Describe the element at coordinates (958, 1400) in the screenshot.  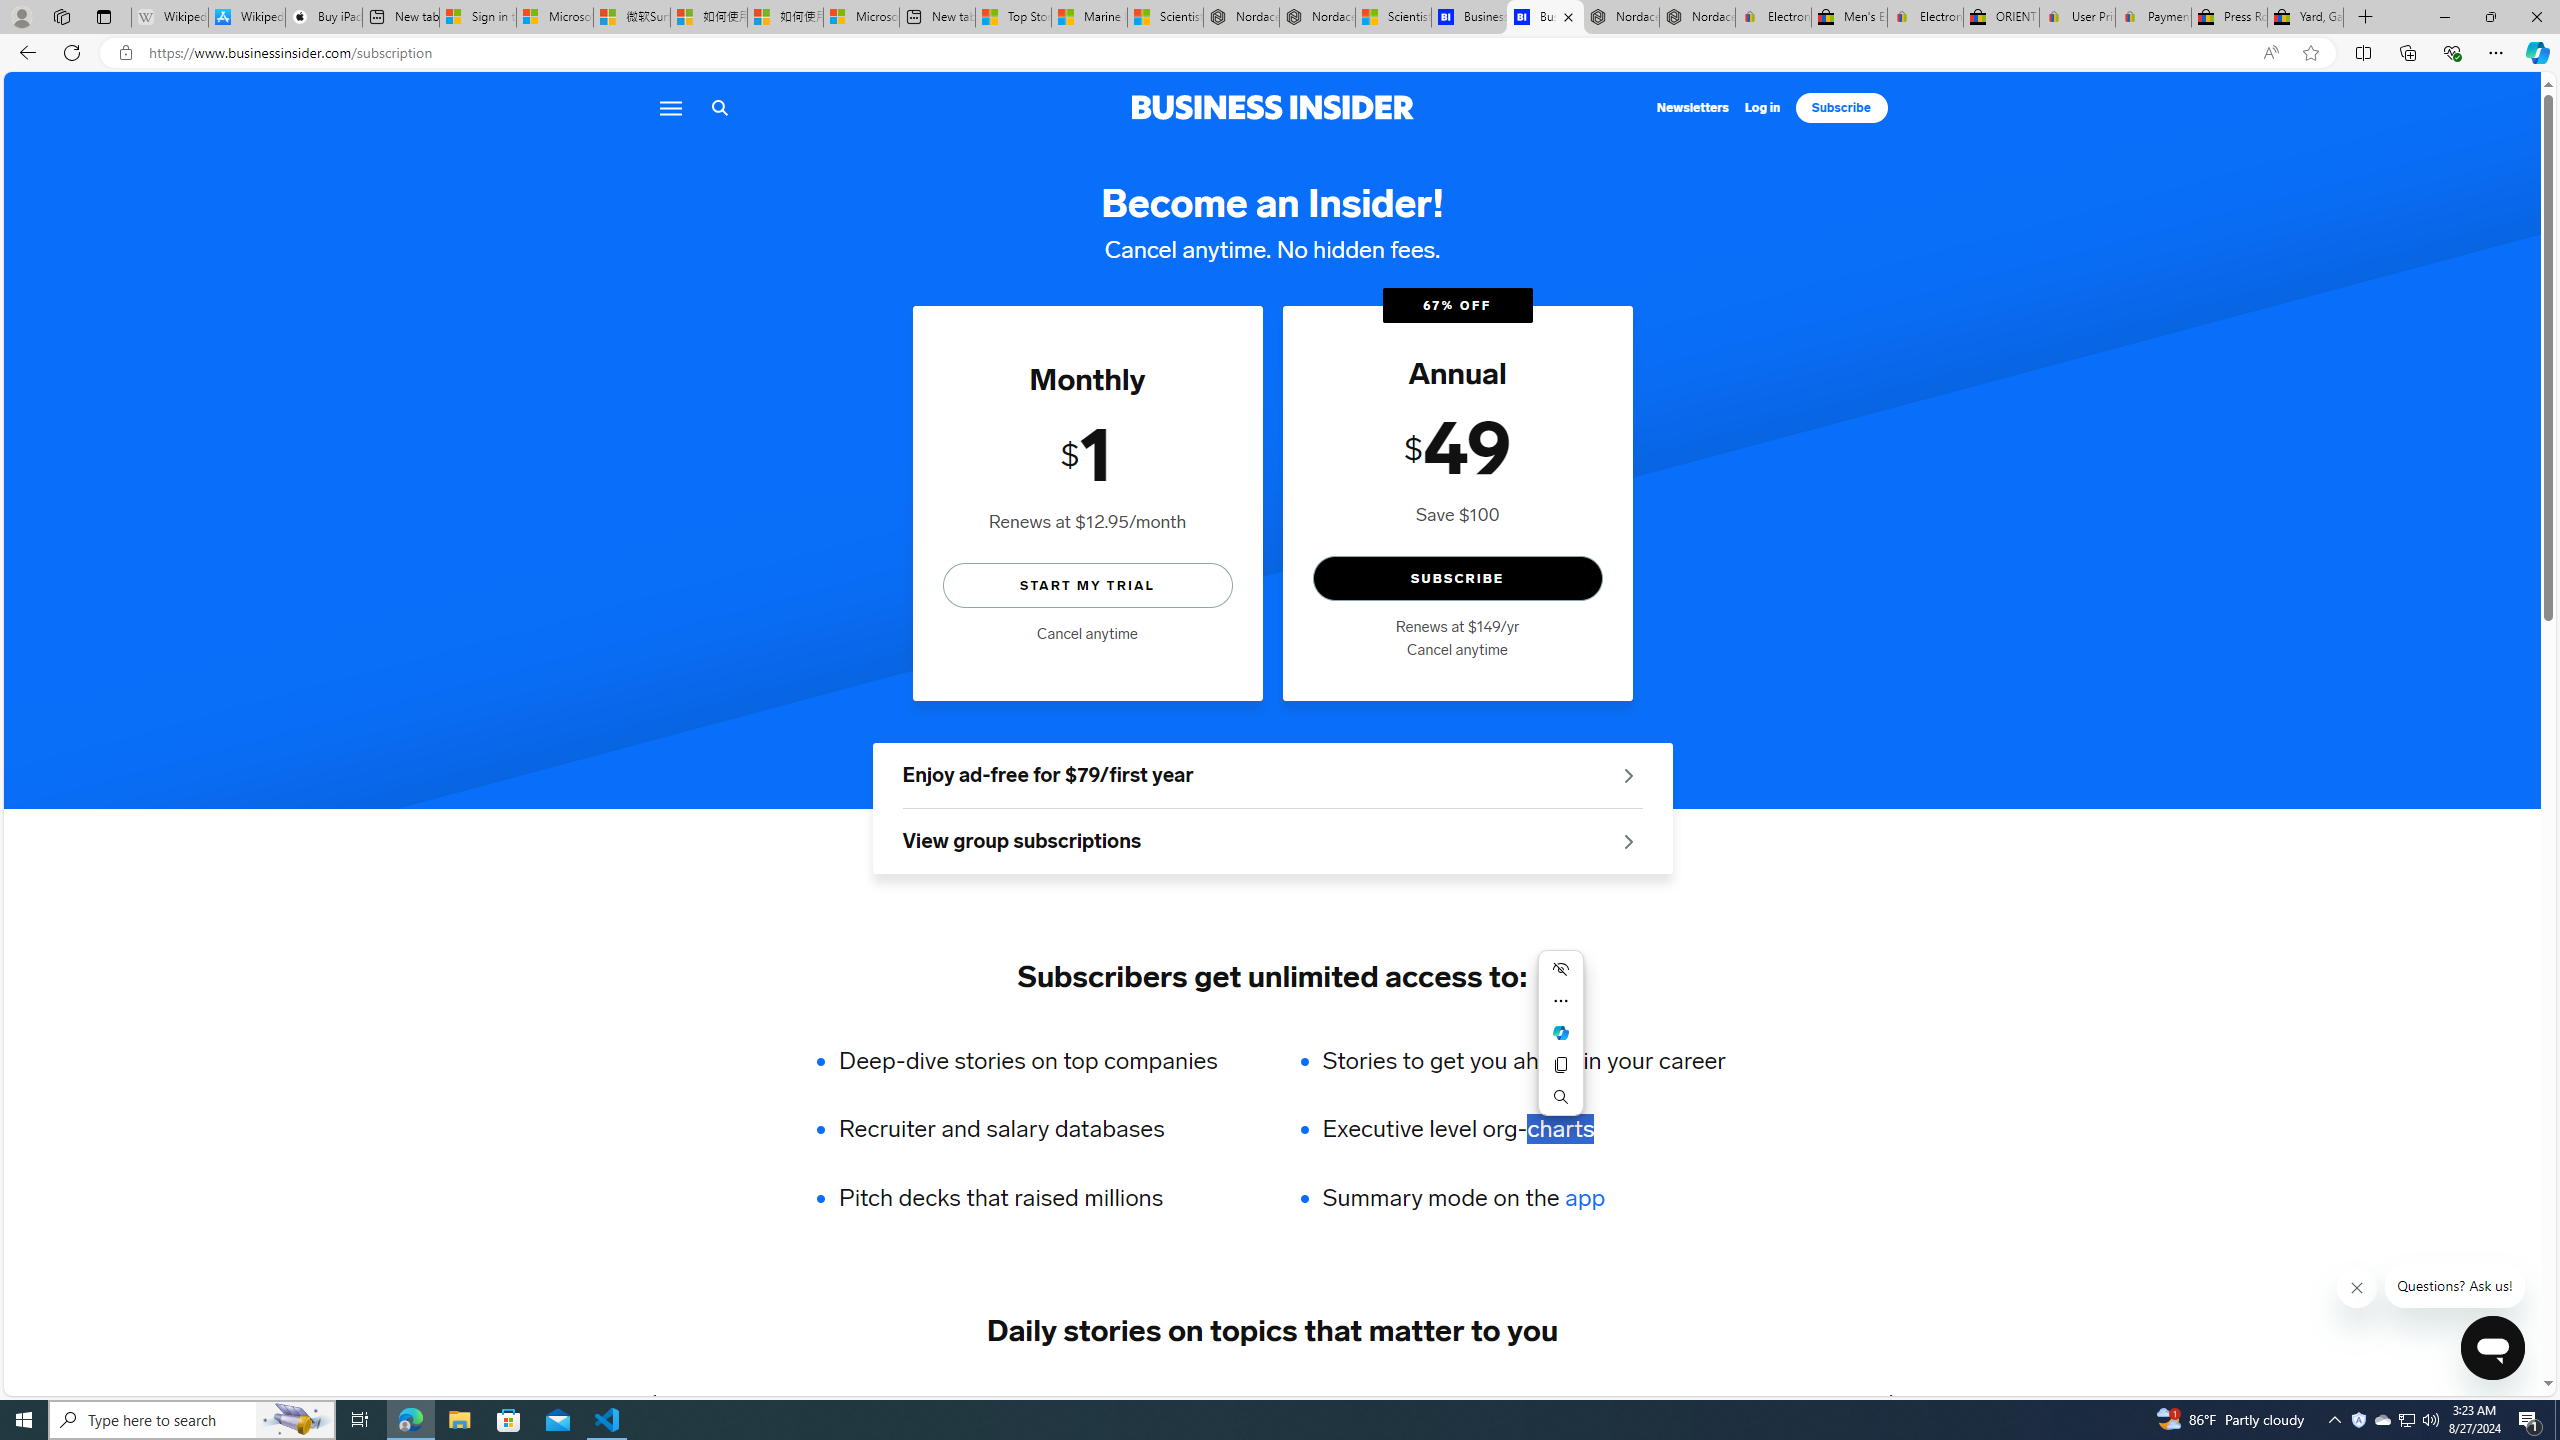
I see `RETAIL` at that location.